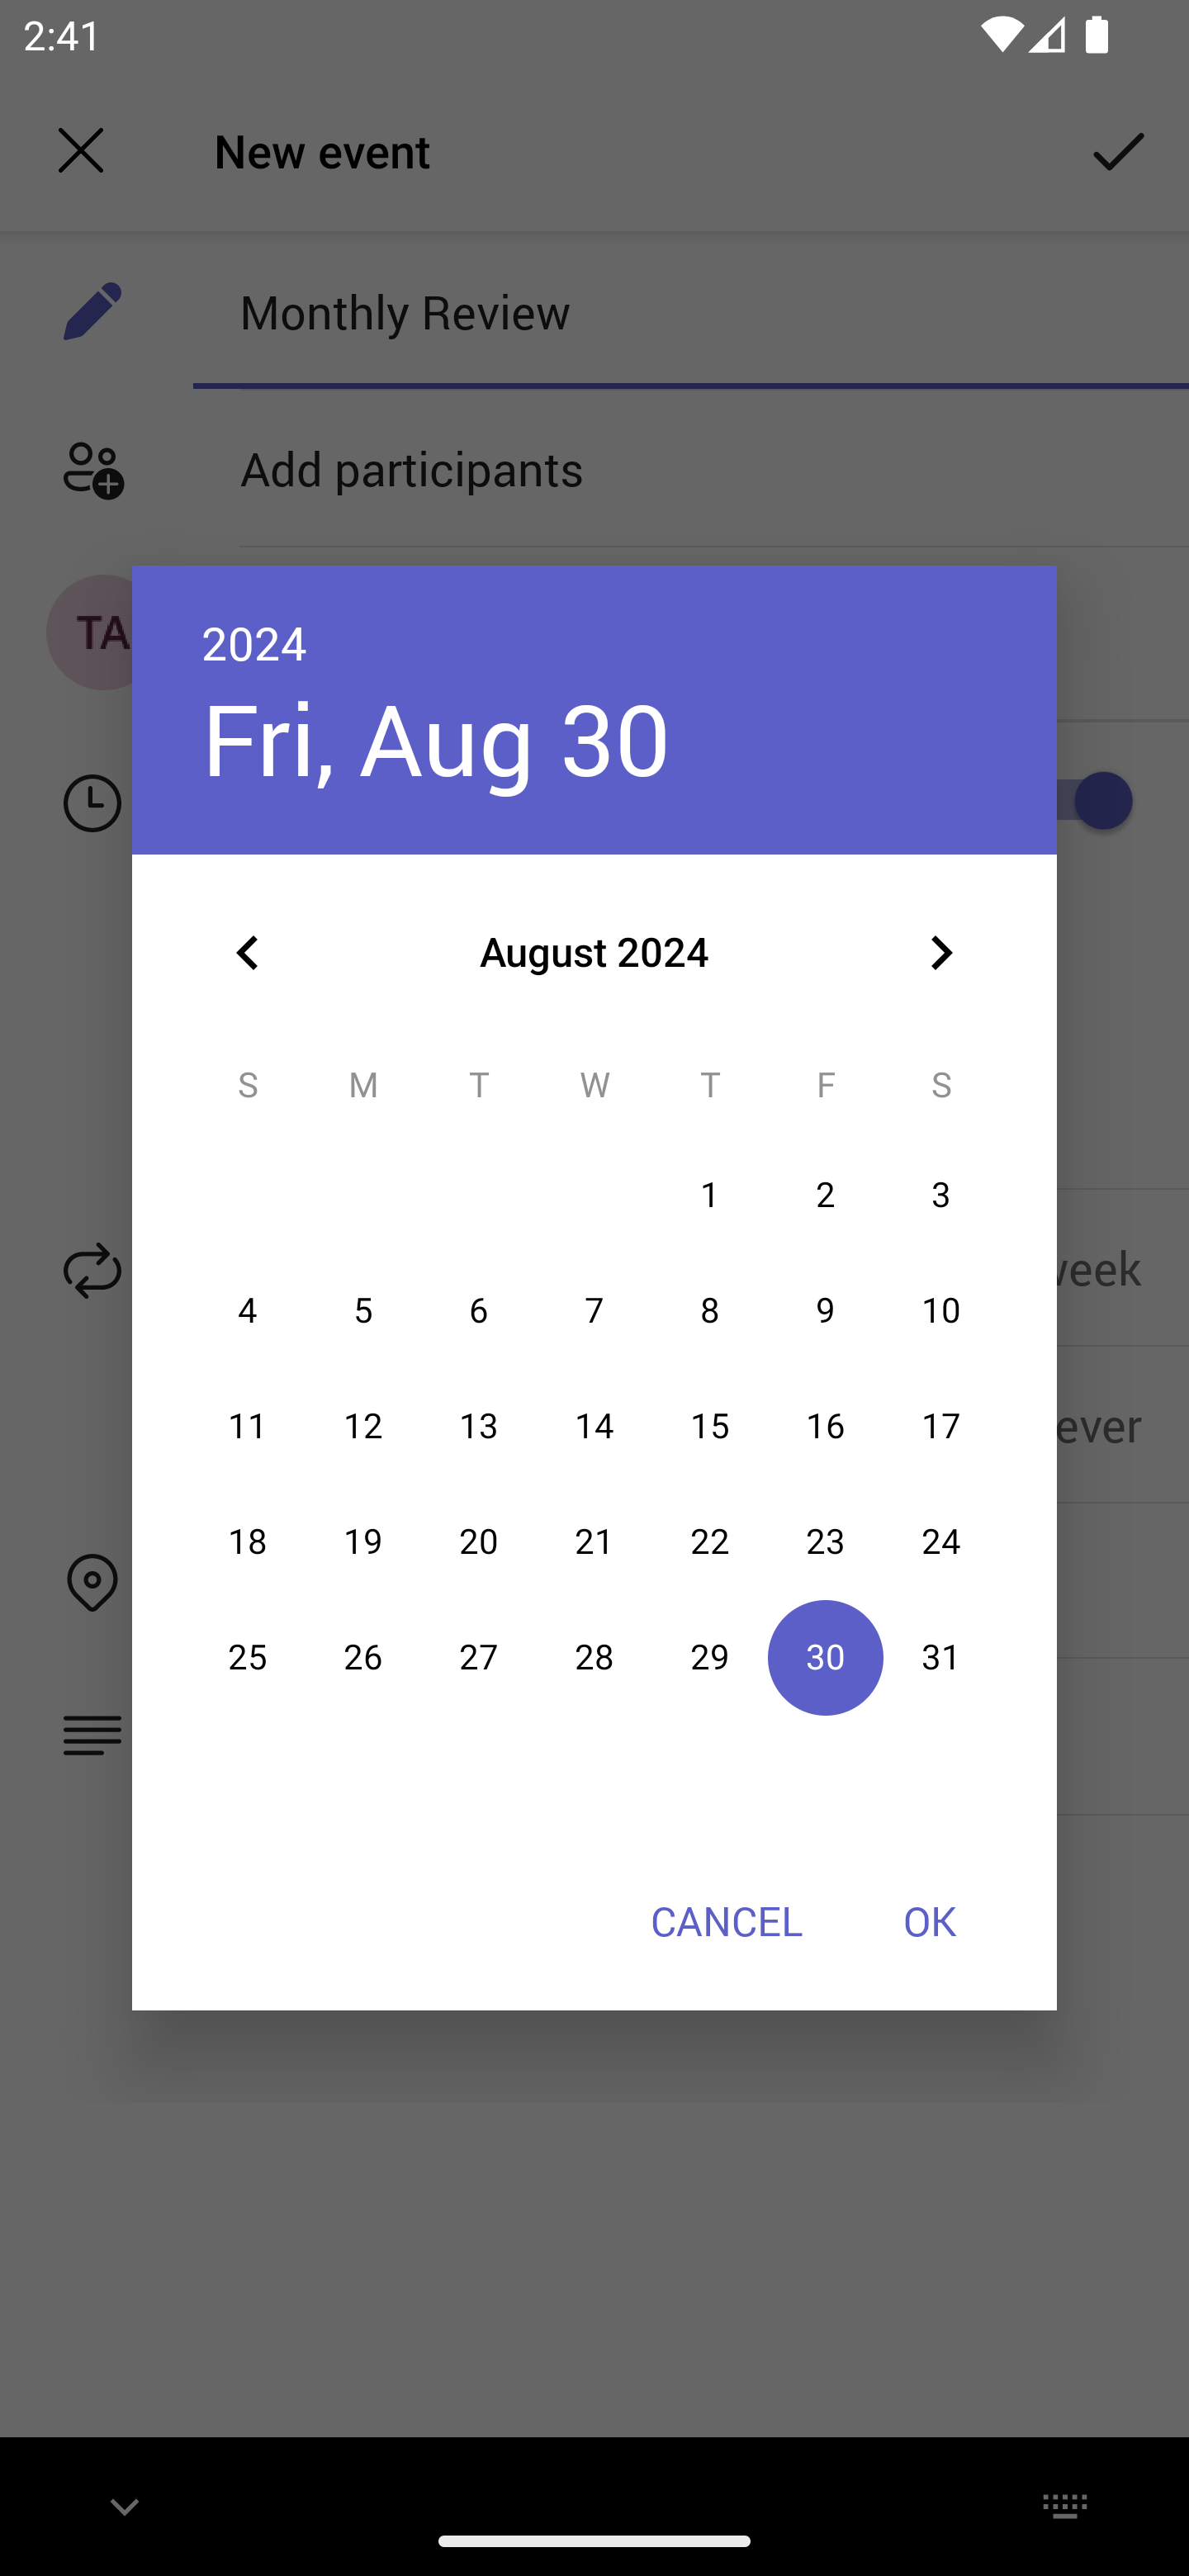 The image size is (1189, 2576). I want to click on 1 01 August 2024, so click(710, 1196).